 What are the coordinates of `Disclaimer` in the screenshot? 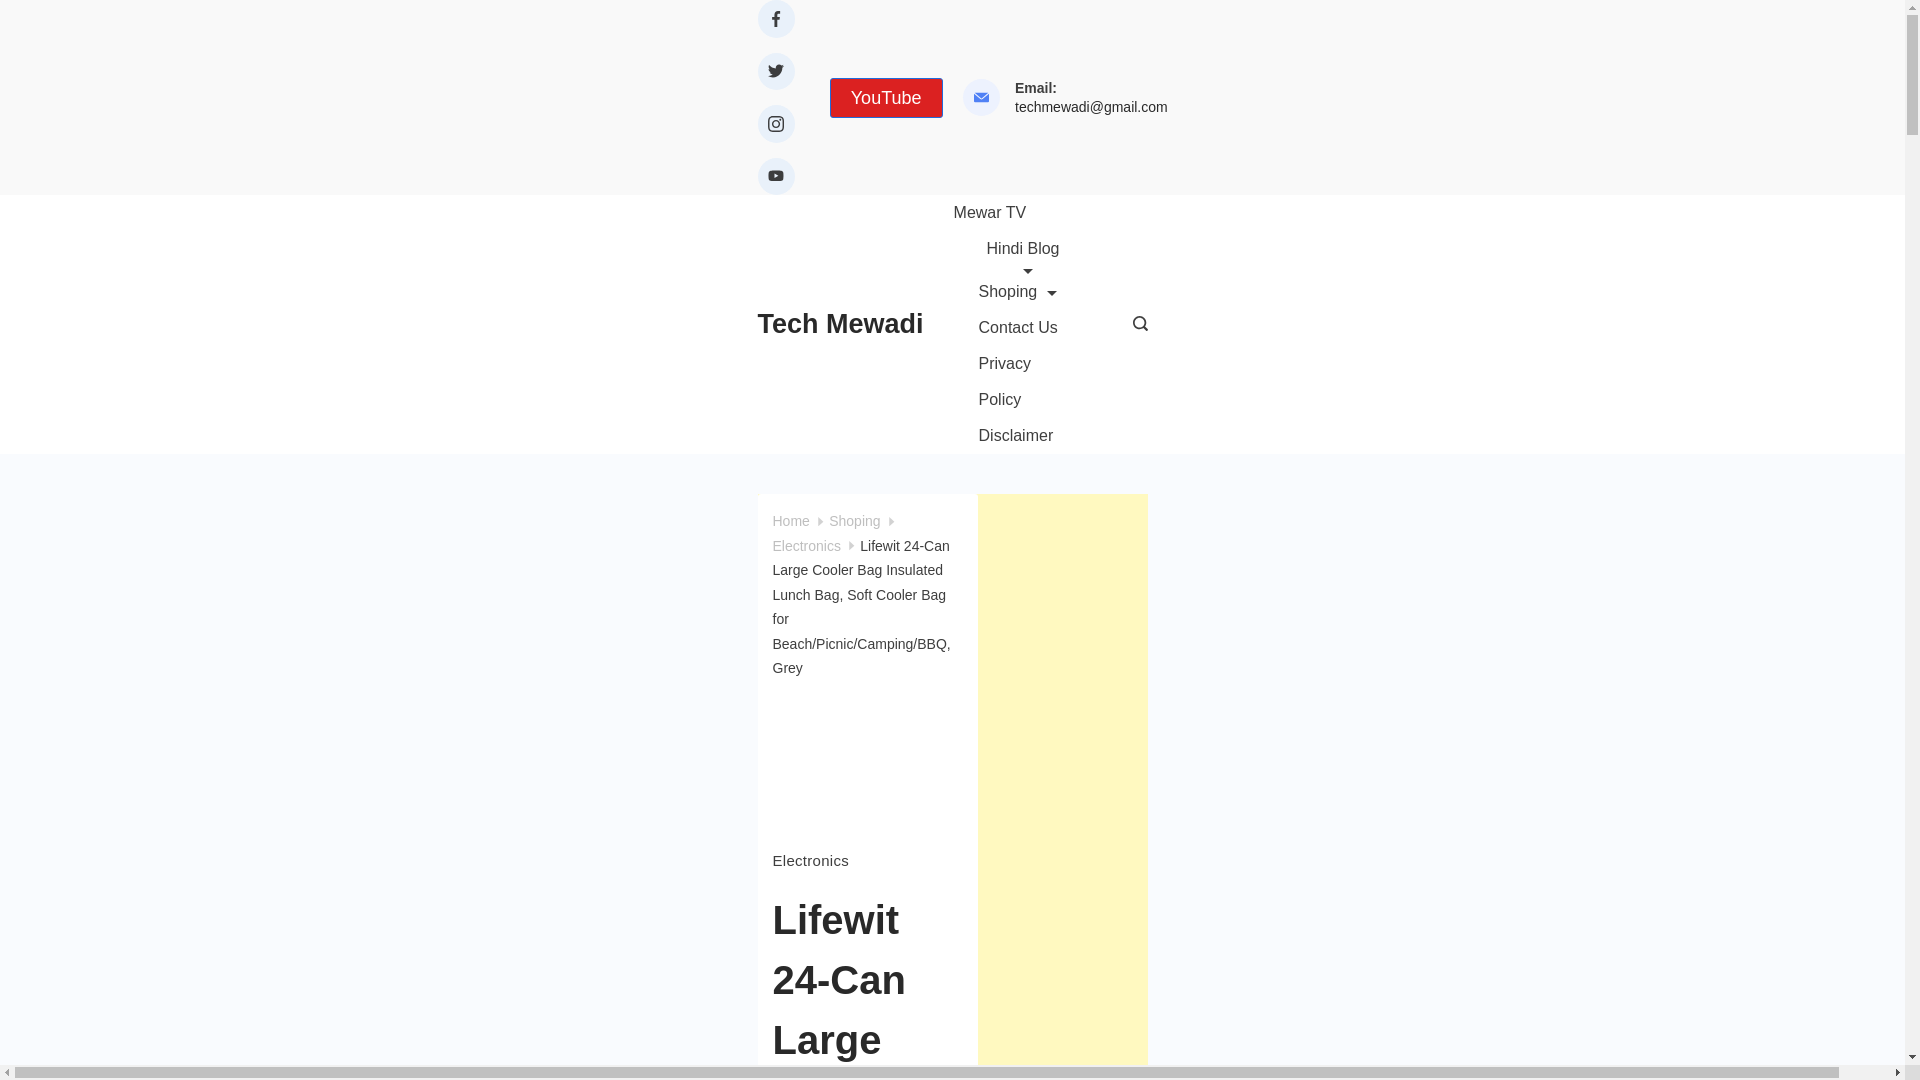 It's located at (1004, 435).